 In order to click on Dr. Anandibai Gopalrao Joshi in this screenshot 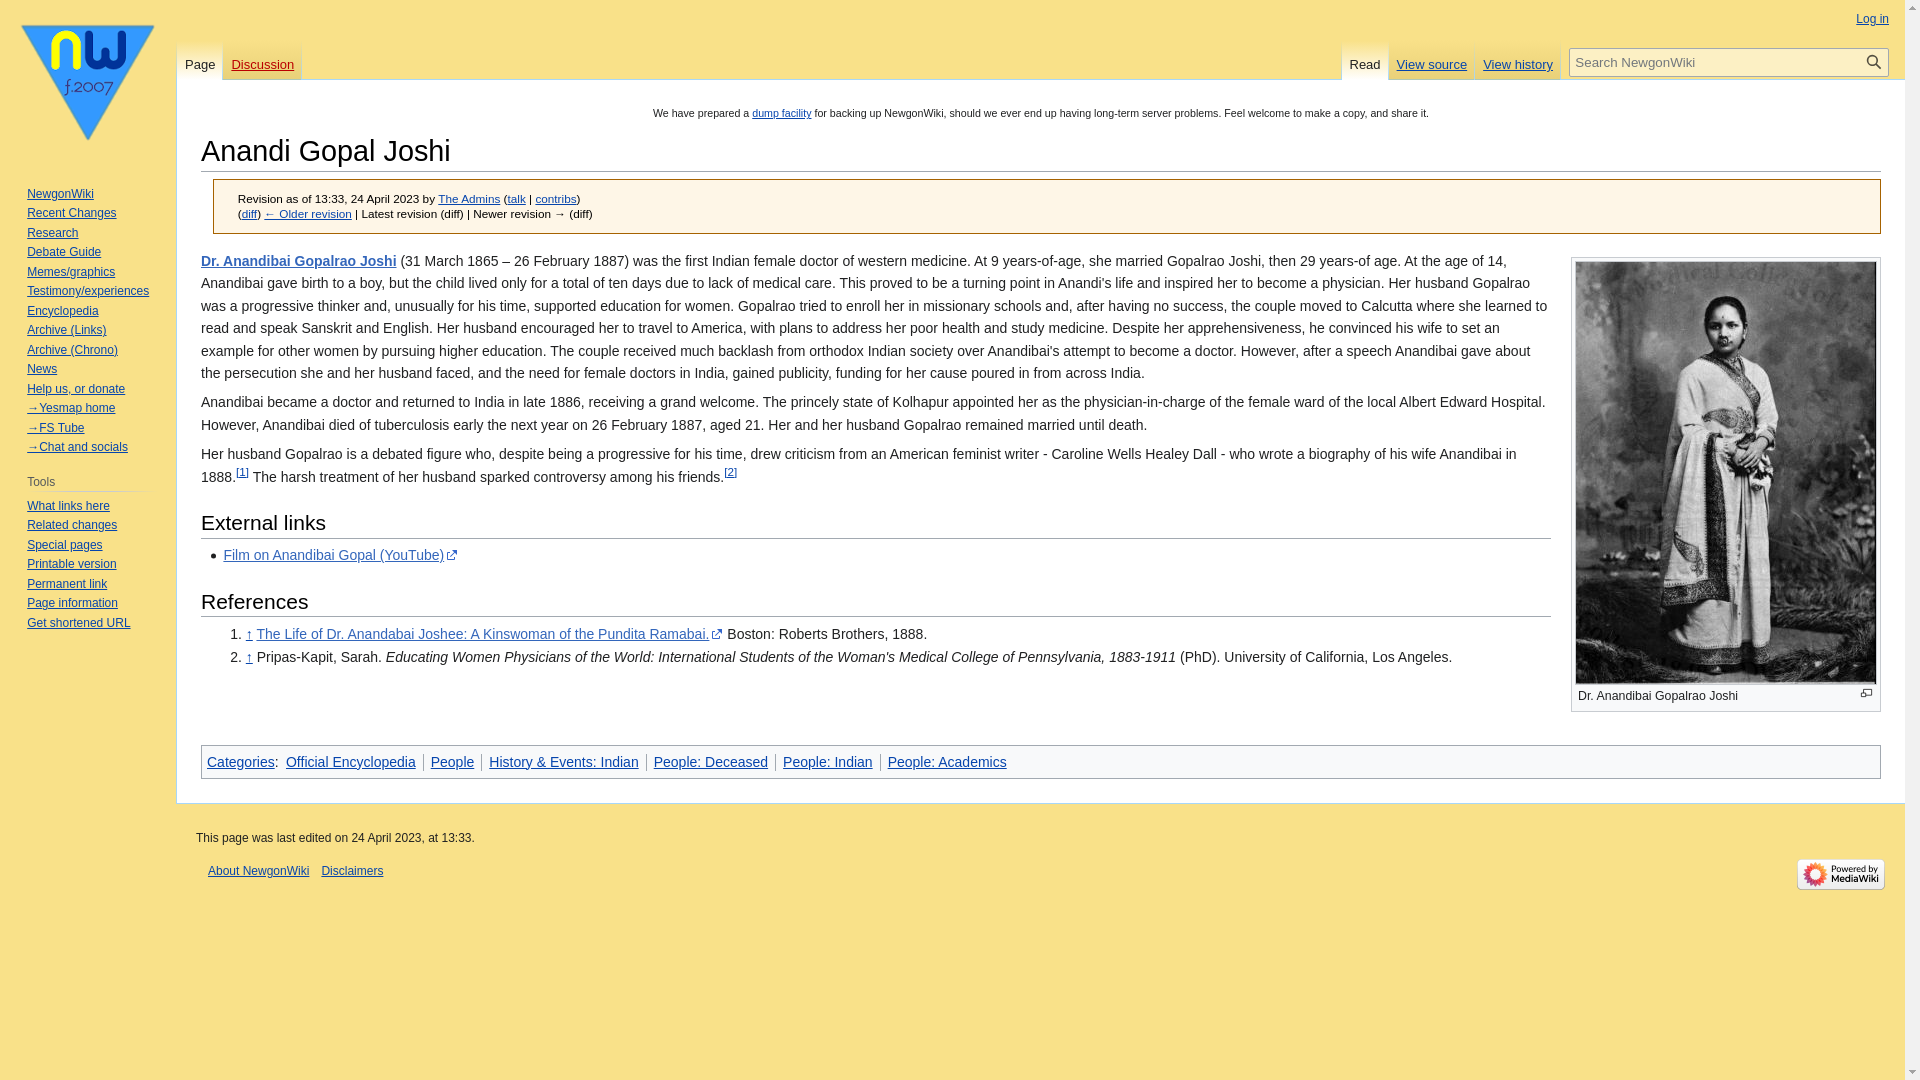, I will do `click(299, 260)`.